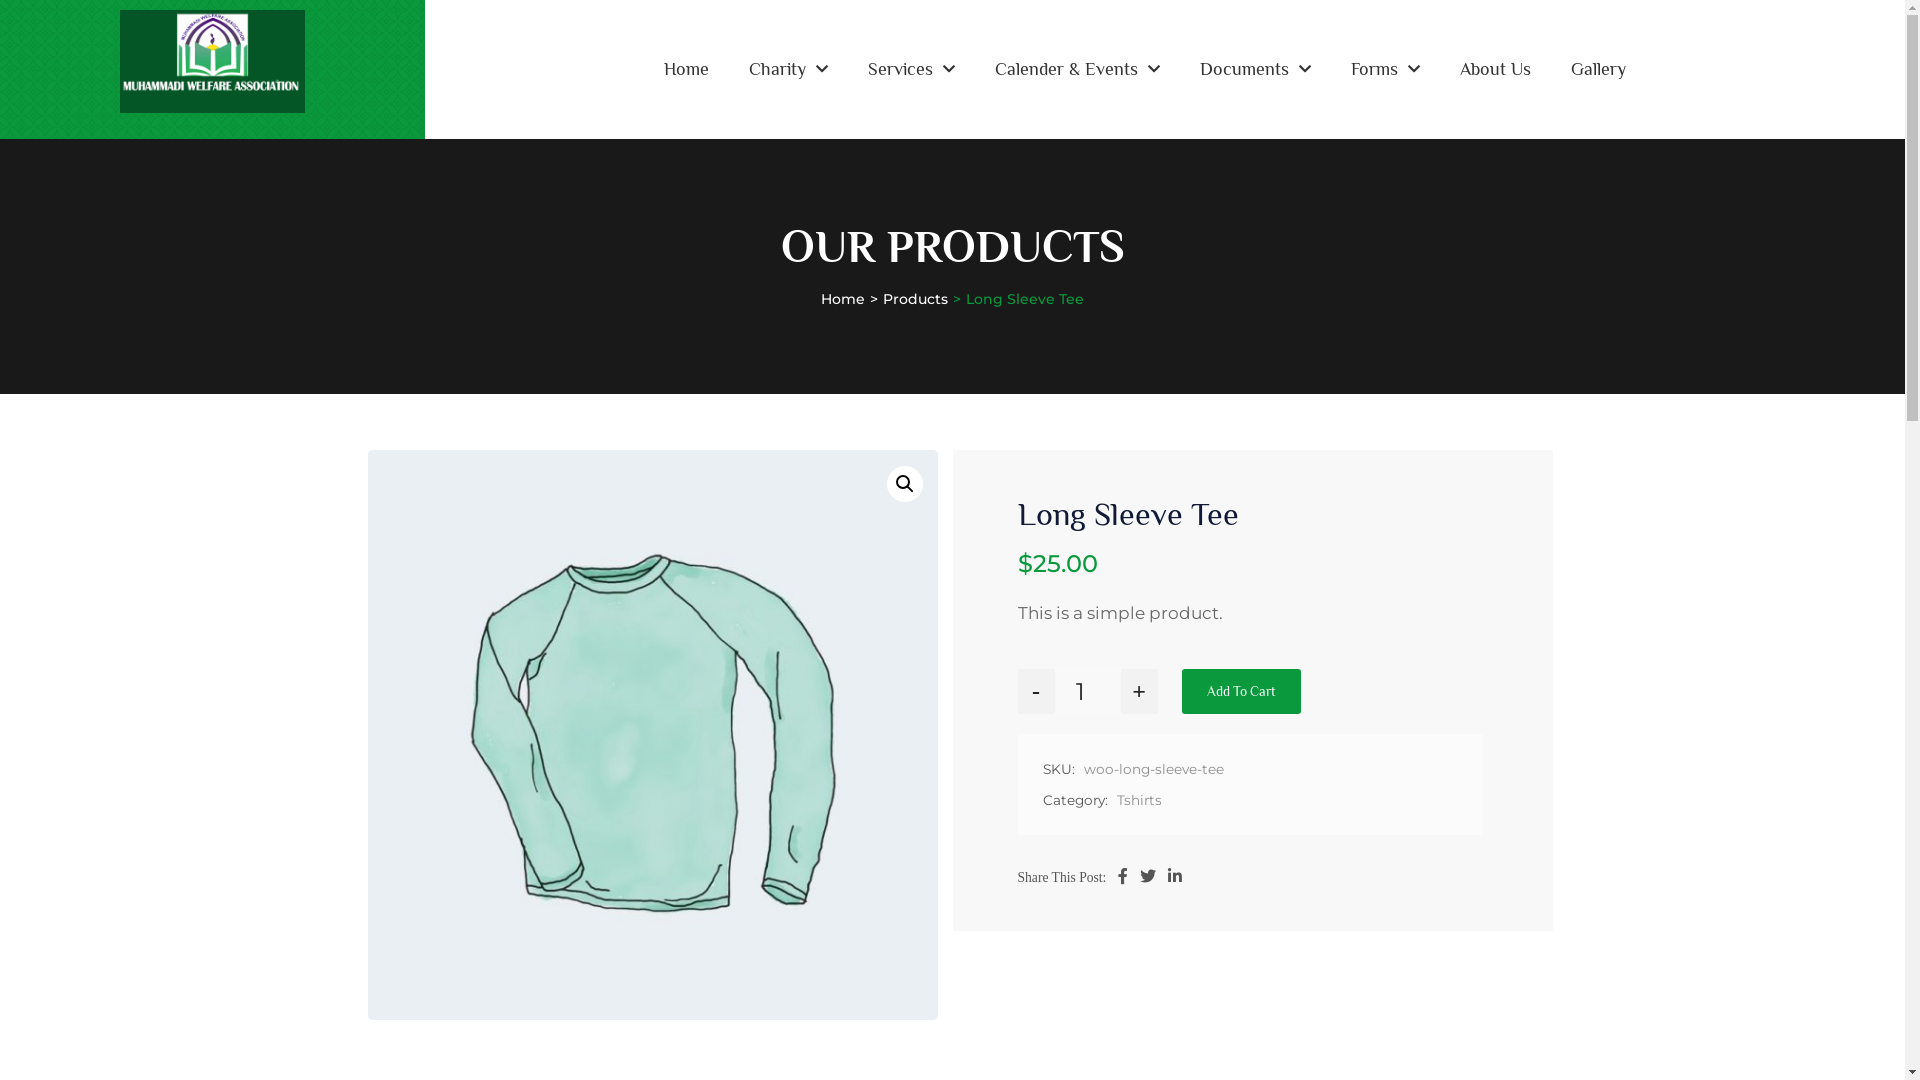 The width and height of the screenshot is (1920, 1080). Describe the element at coordinates (1256, 68) in the screenshot. I see `Documents` at that location.